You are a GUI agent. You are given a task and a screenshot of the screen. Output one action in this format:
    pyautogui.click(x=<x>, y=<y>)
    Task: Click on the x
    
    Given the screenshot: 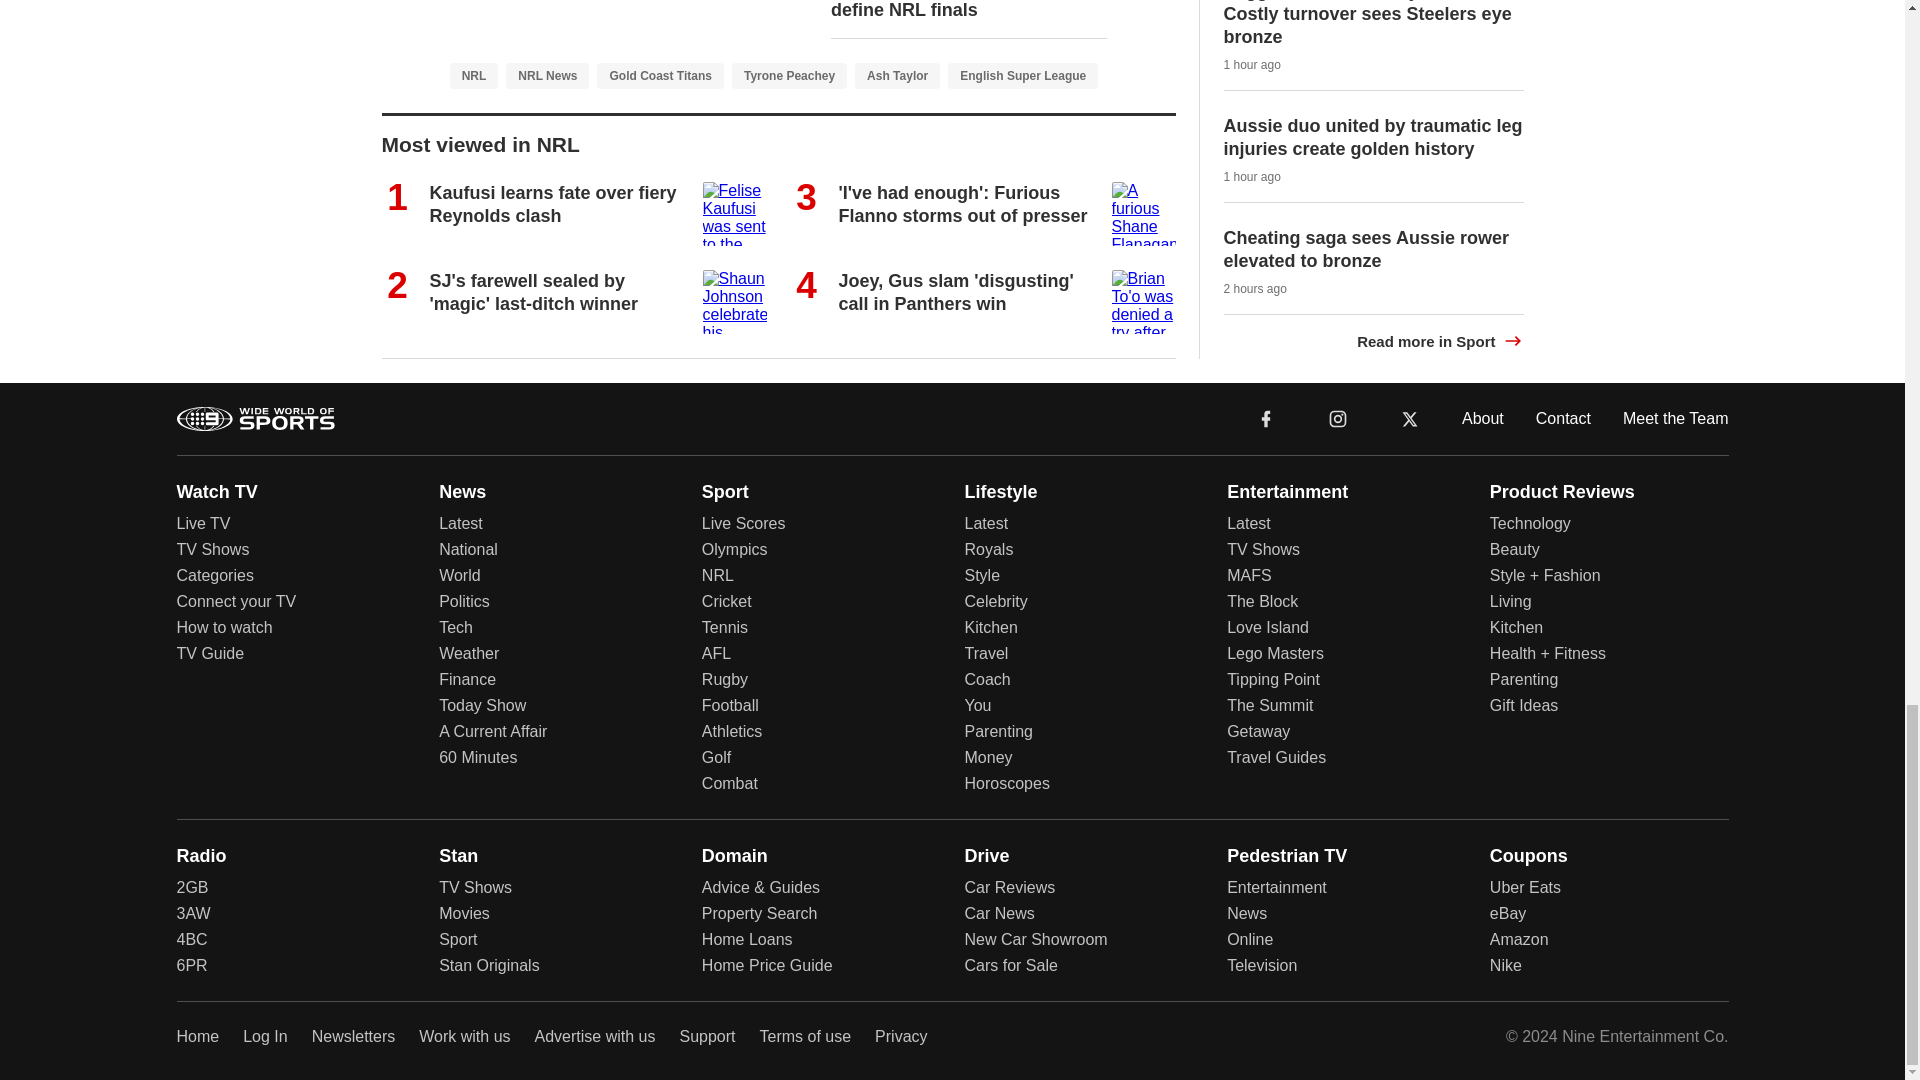 What is the action you would take?
    pyautogui.click(x=1410, y=417)
    